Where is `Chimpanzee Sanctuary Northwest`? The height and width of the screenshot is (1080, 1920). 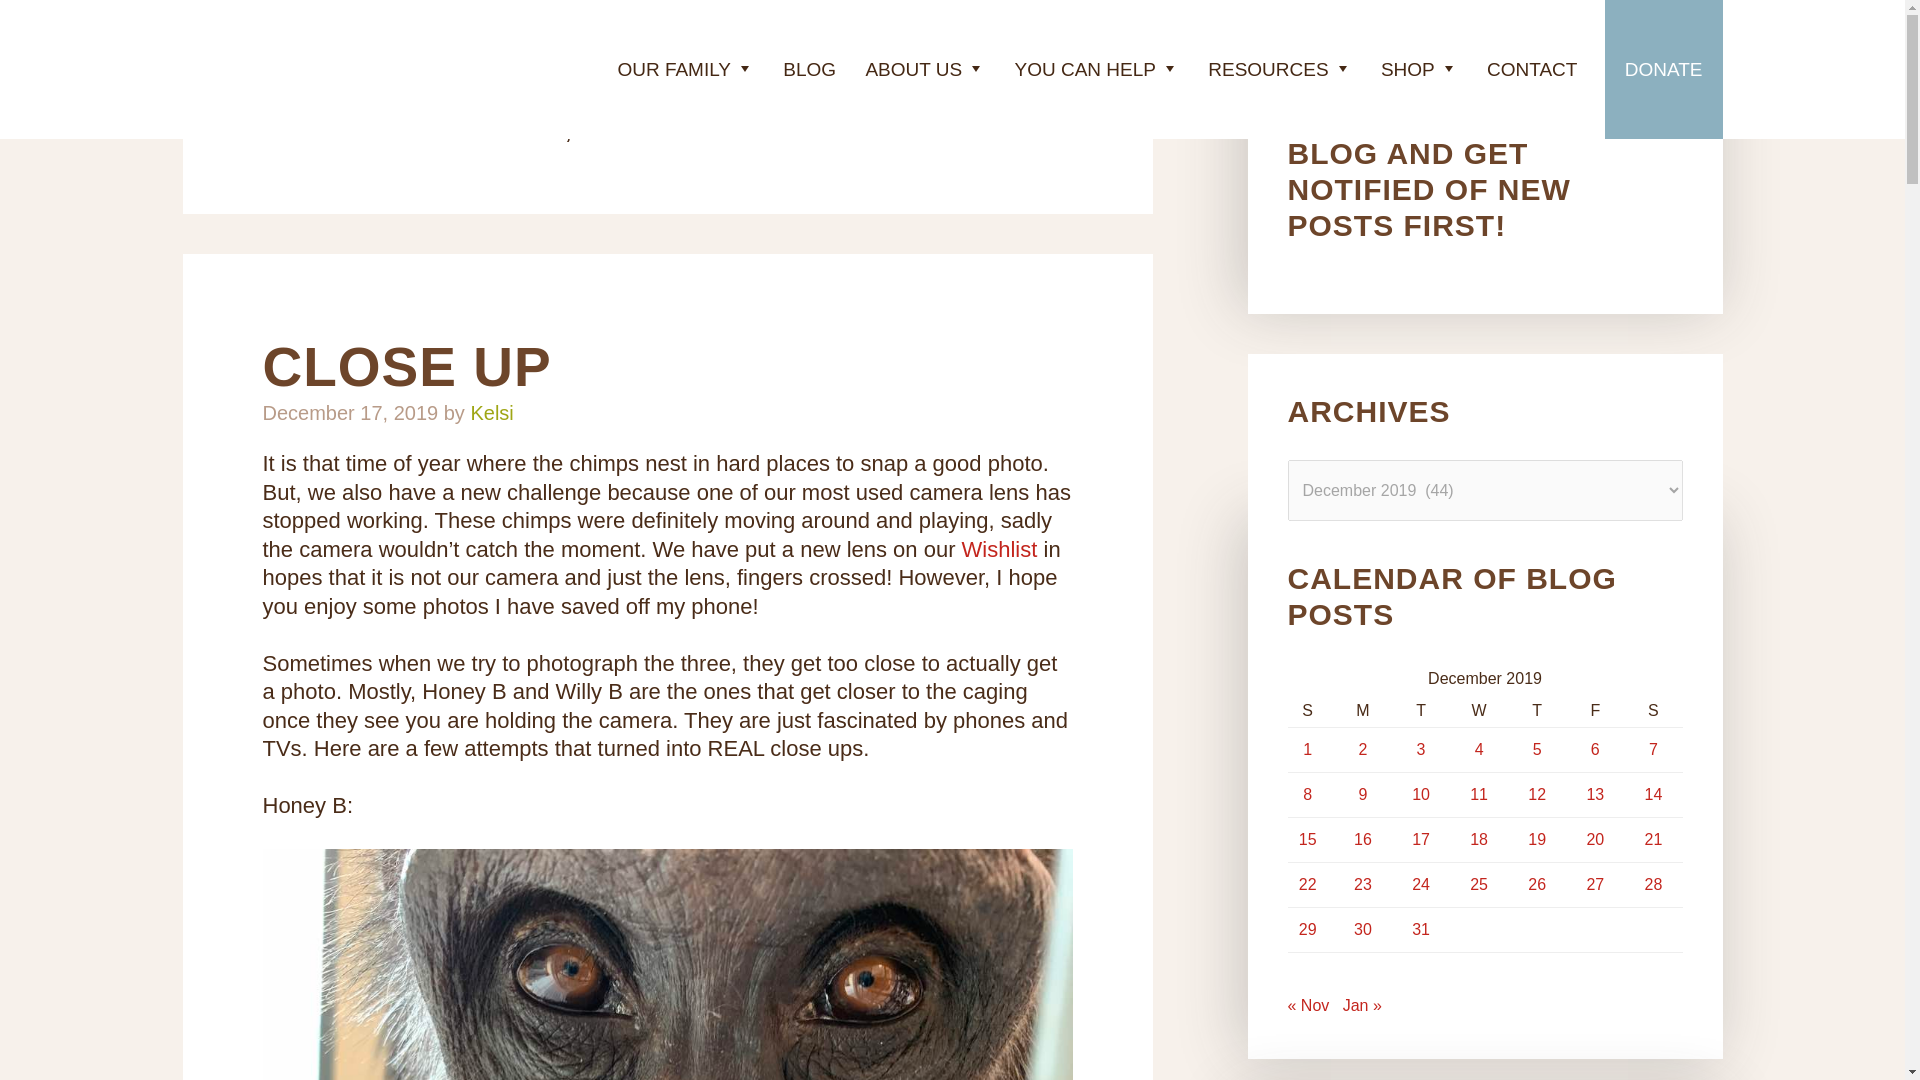 Chimpanzee Sanctuary Northwest is located at coordinates (302, 72).